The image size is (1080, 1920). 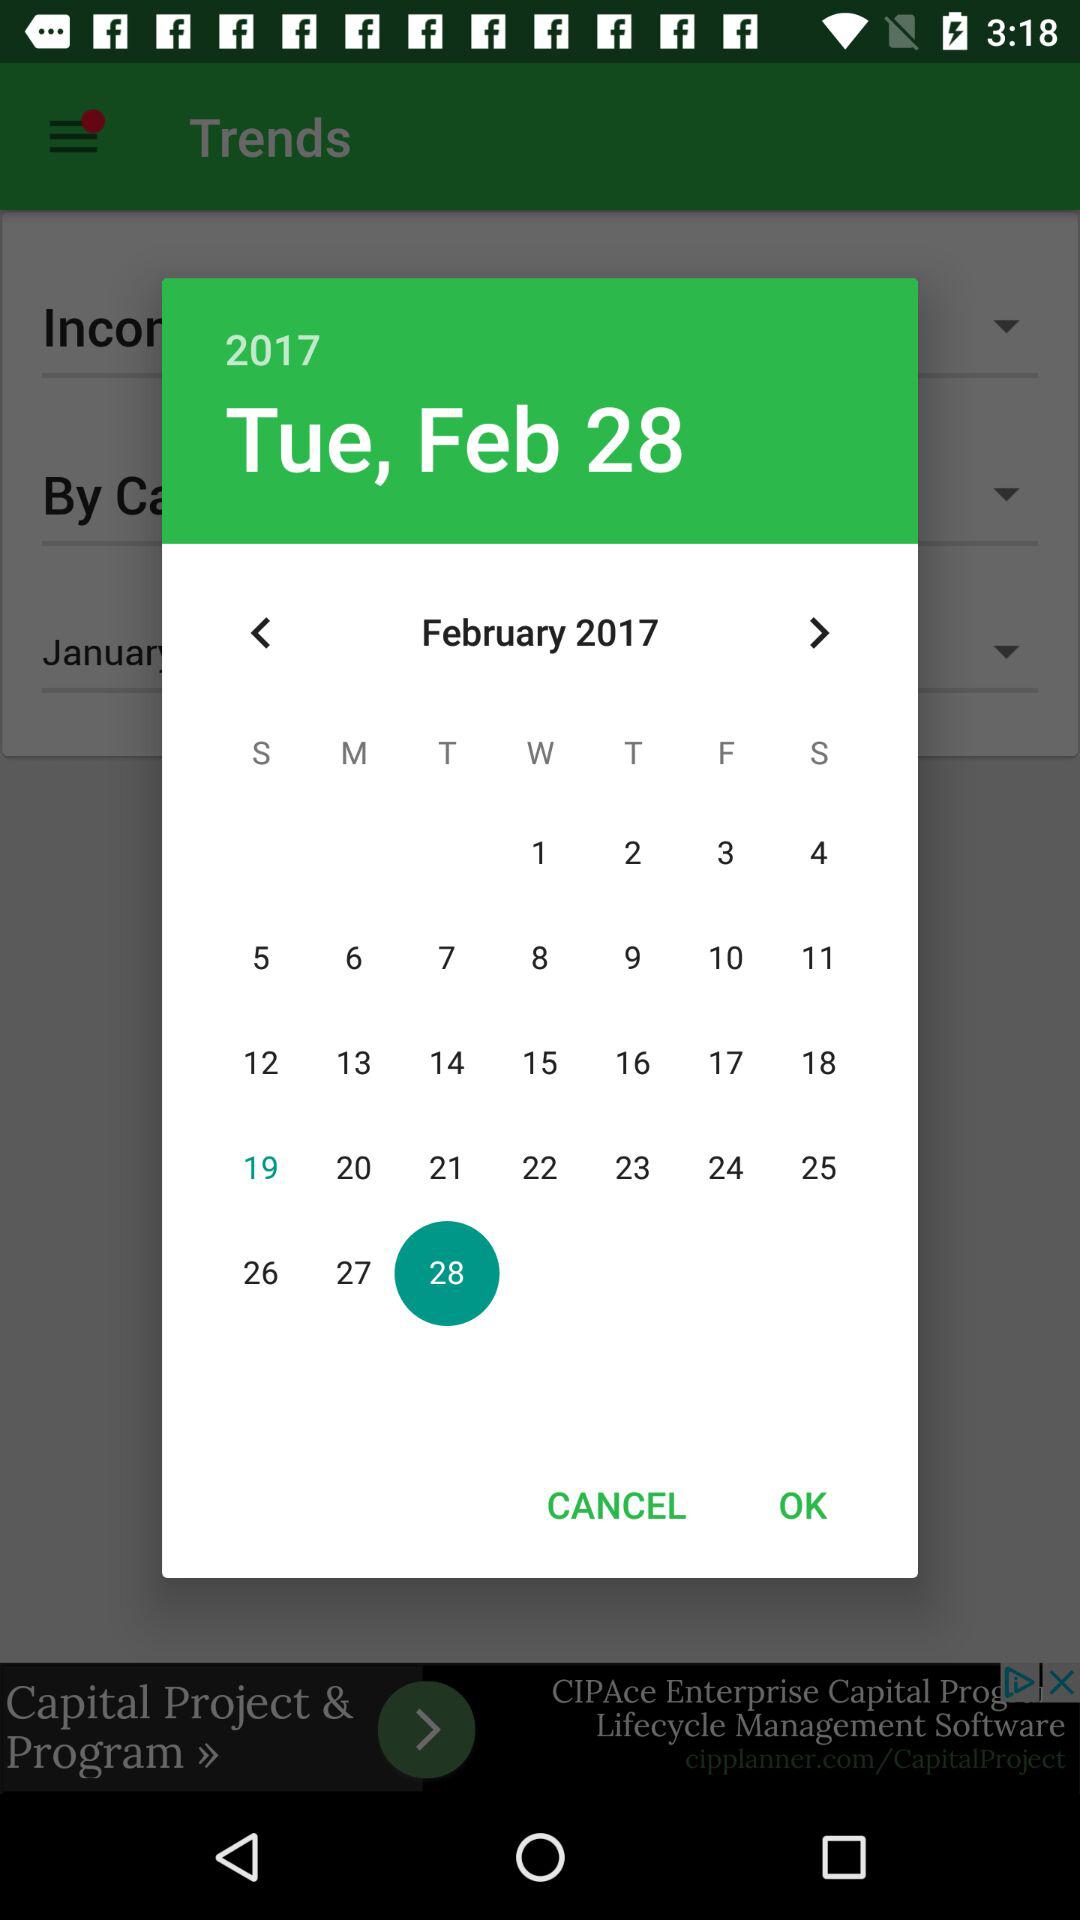 What do you see at coordinates (455, 436) in the screenshot?
I see `turn on the tue, feb 28` at bounding box center [455, 436].